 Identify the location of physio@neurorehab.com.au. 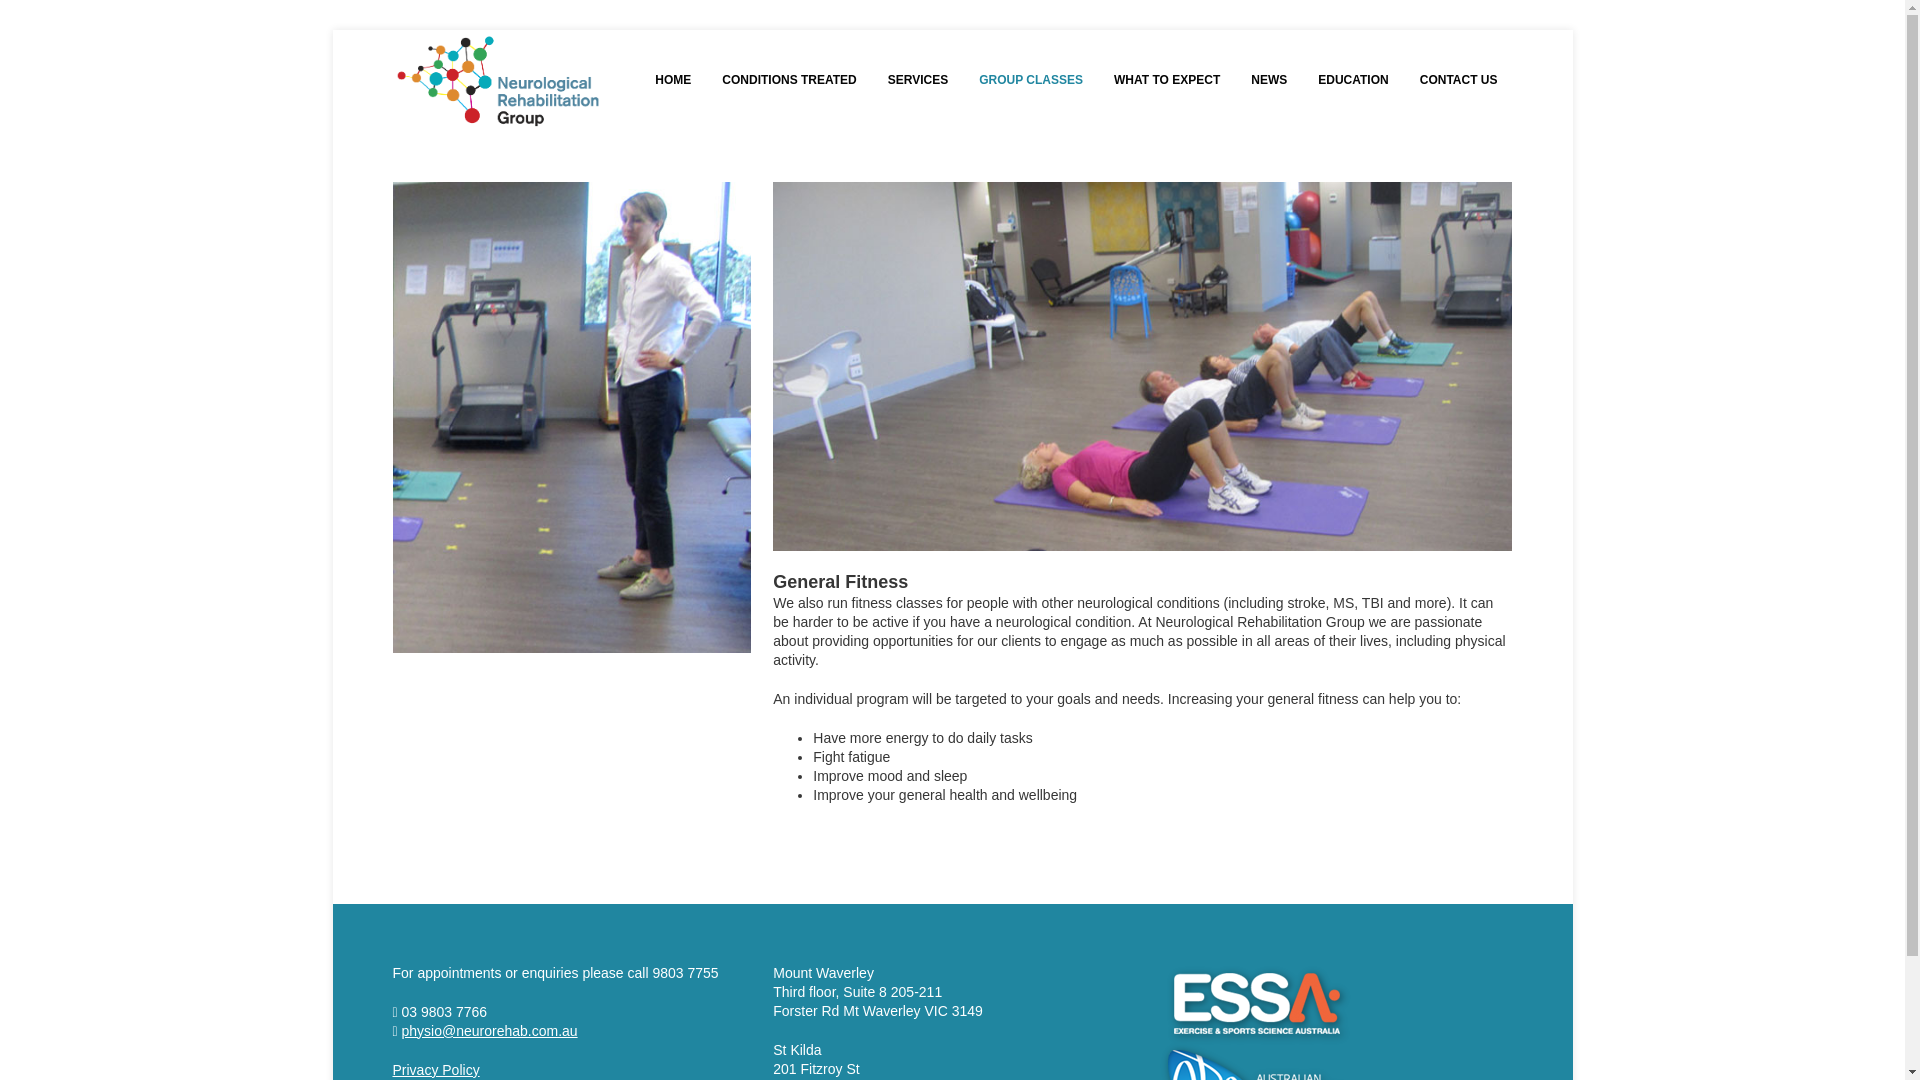
(490, 1031).